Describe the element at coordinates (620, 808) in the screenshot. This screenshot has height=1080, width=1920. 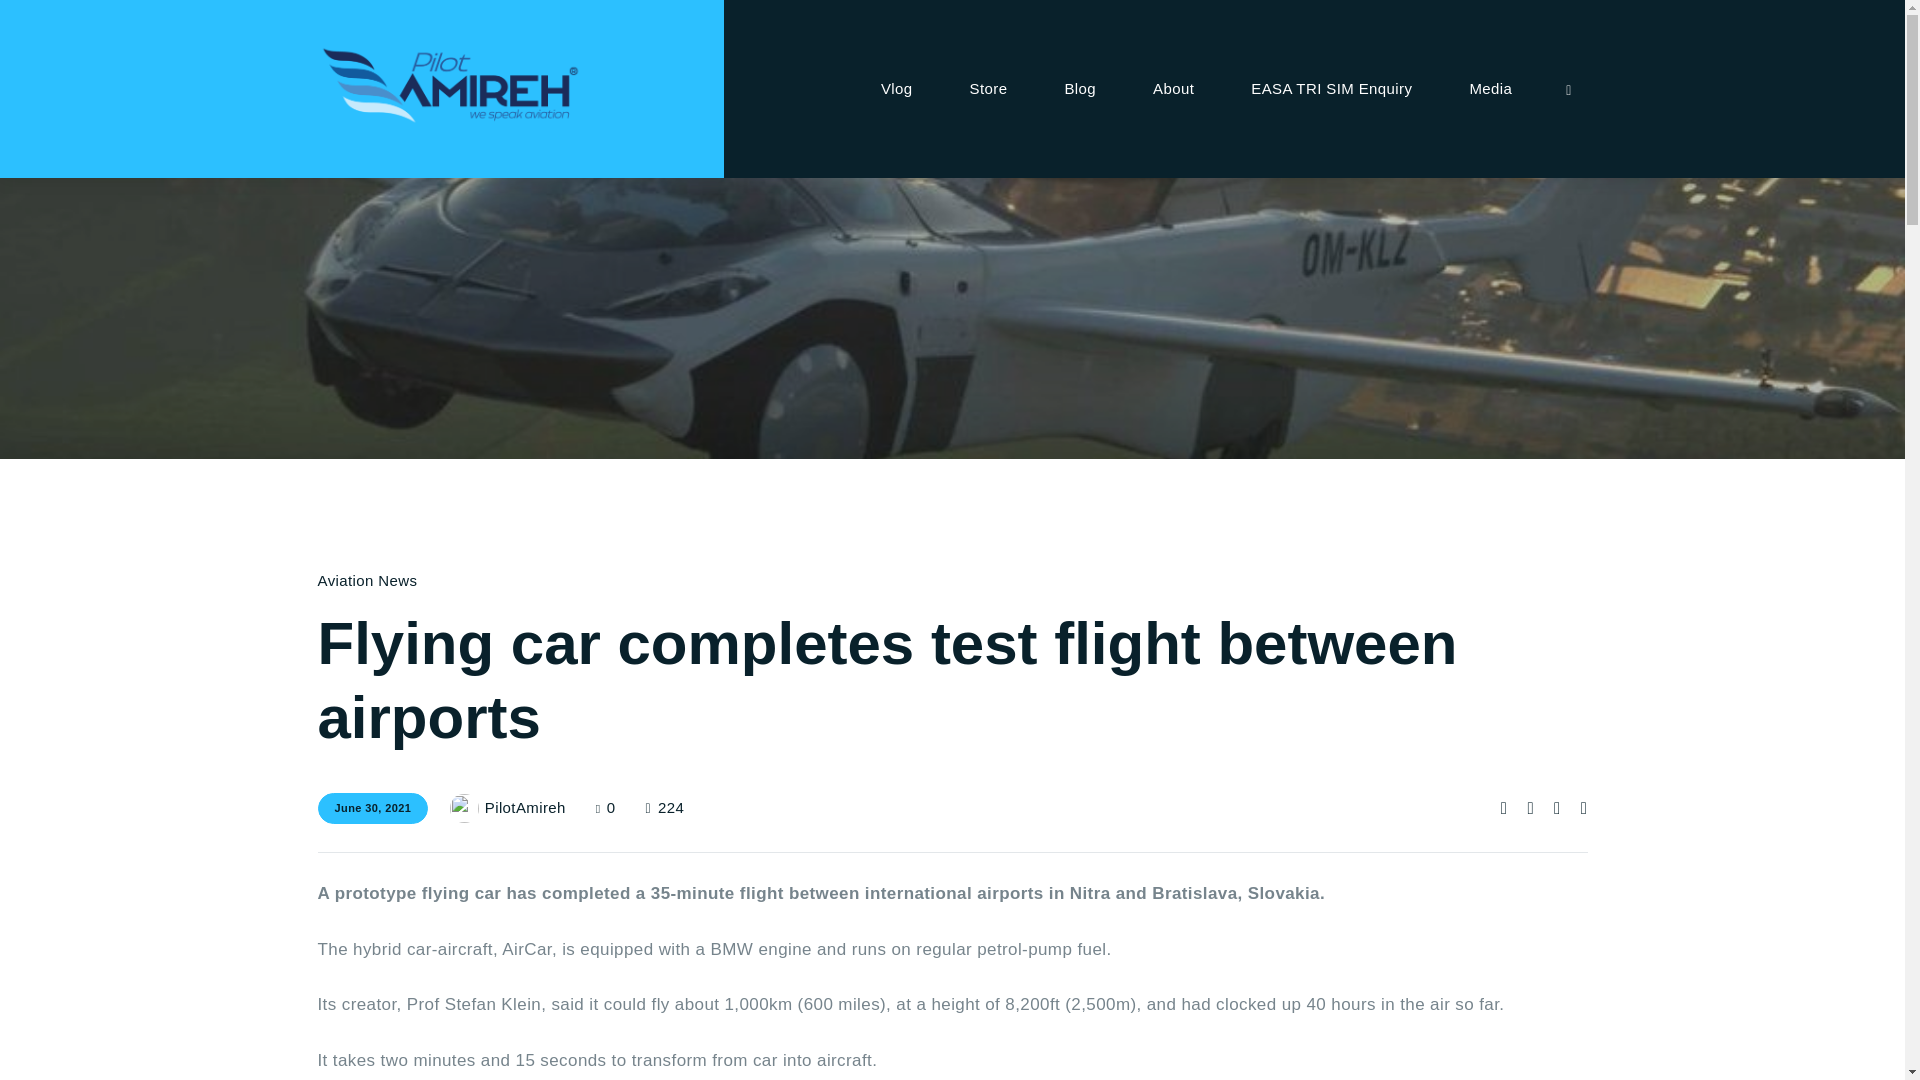
I see `0` at that location.